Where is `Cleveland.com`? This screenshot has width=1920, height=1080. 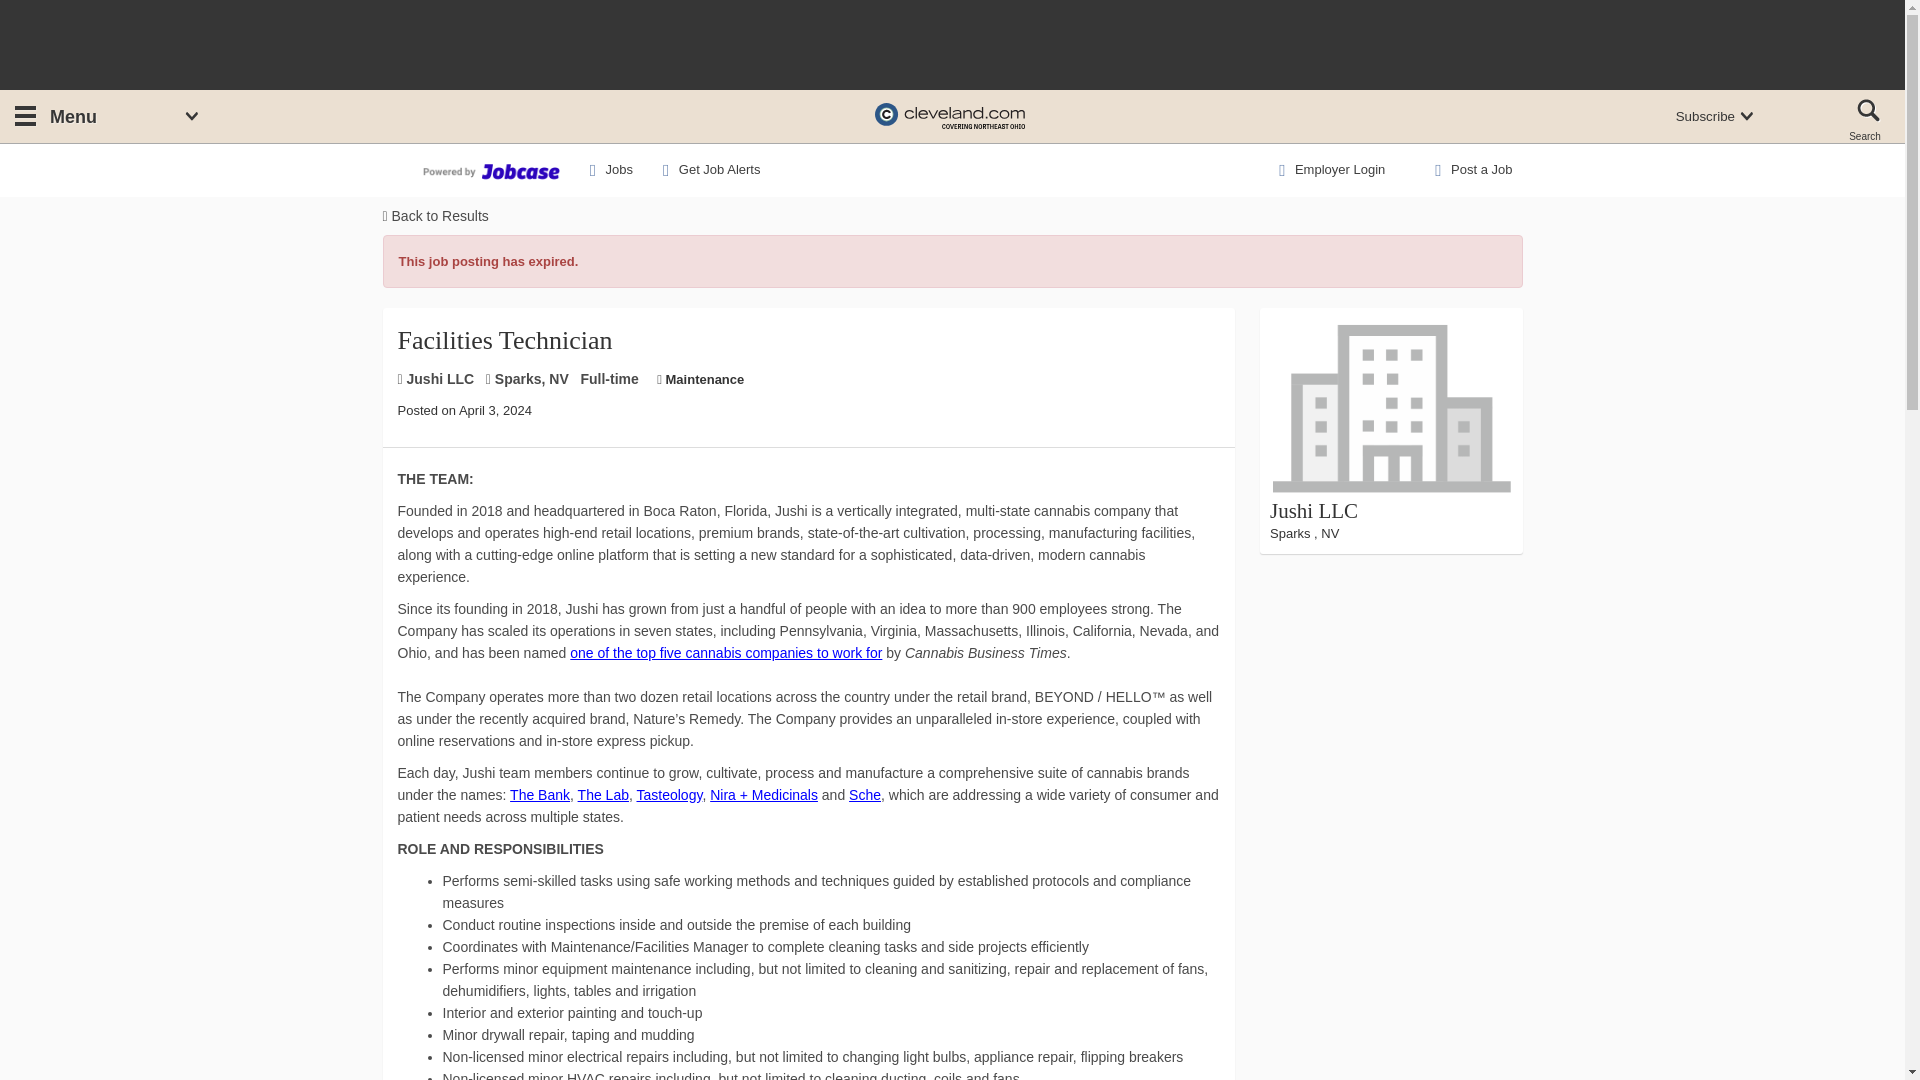 Cleveland.com is located at coordinates (950, 116).